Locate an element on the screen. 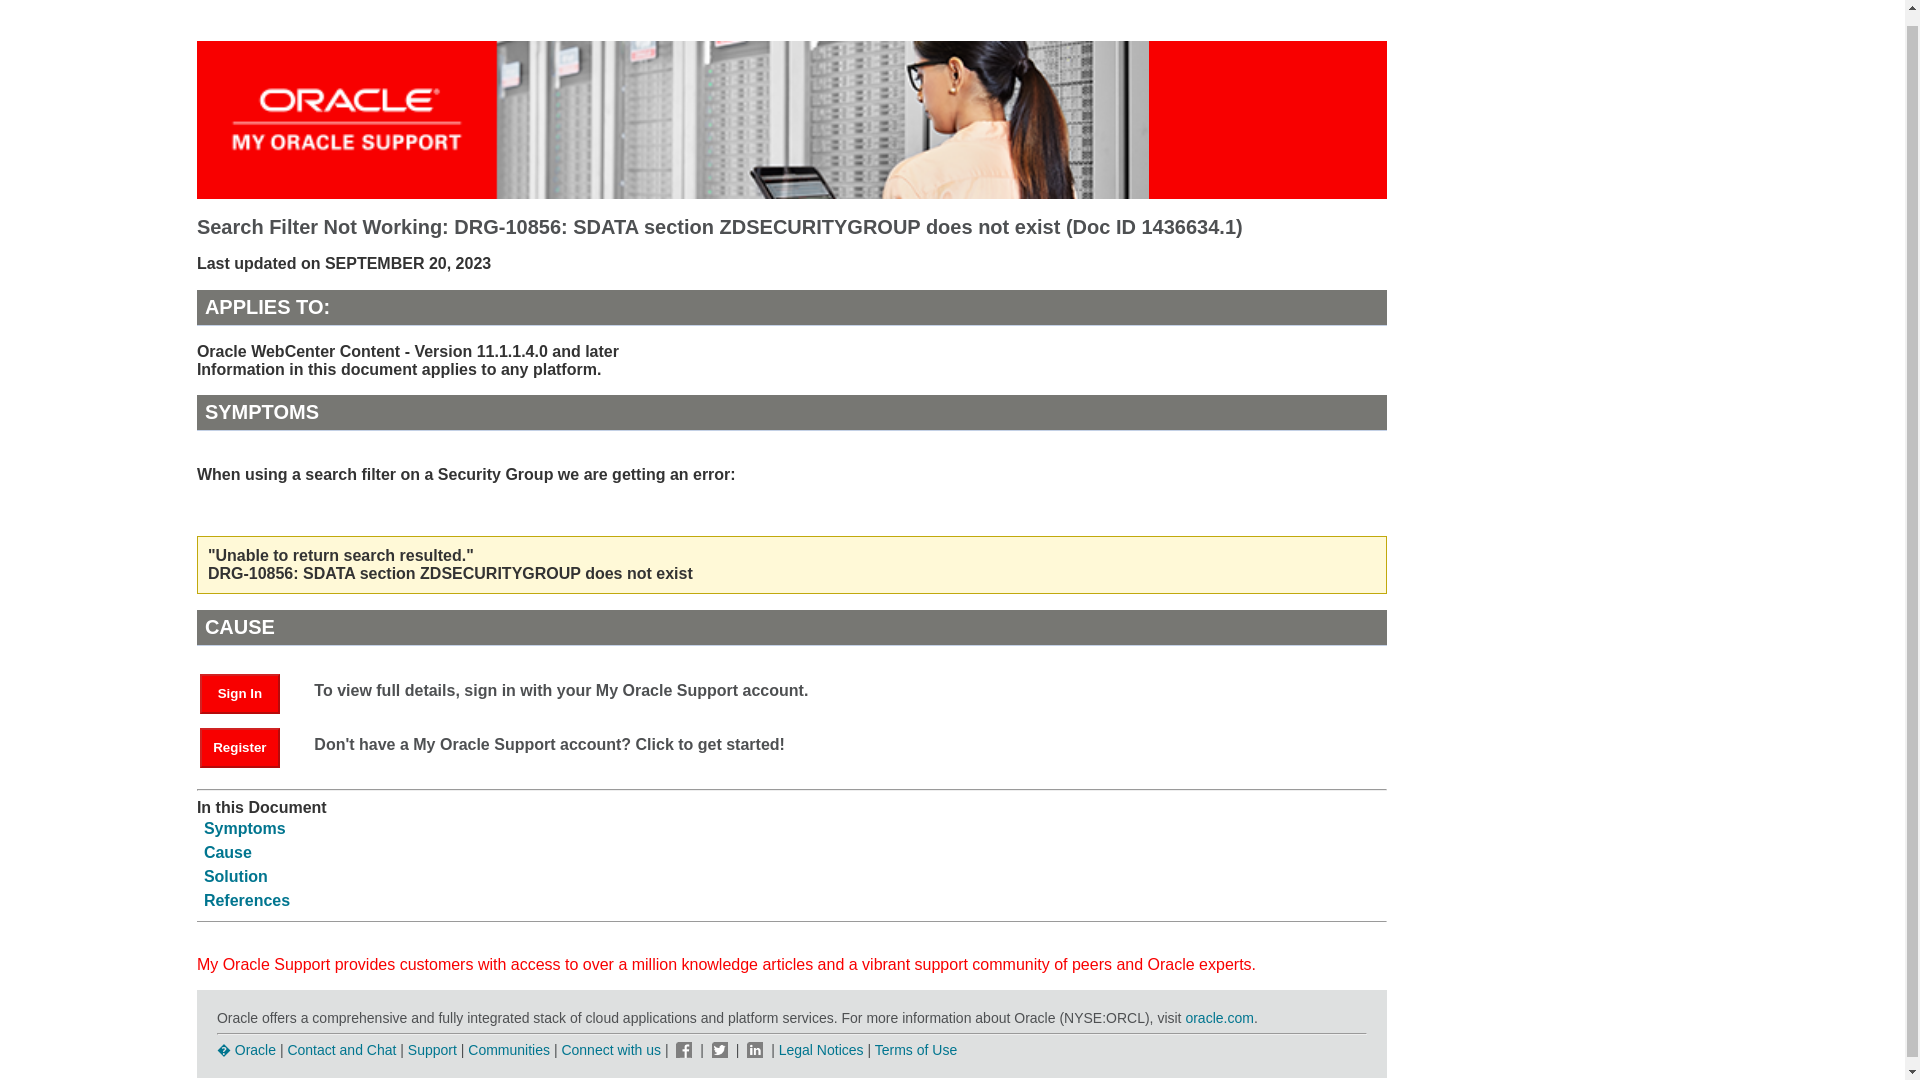  Contact and Chat is located at coordinates (340, 1050).